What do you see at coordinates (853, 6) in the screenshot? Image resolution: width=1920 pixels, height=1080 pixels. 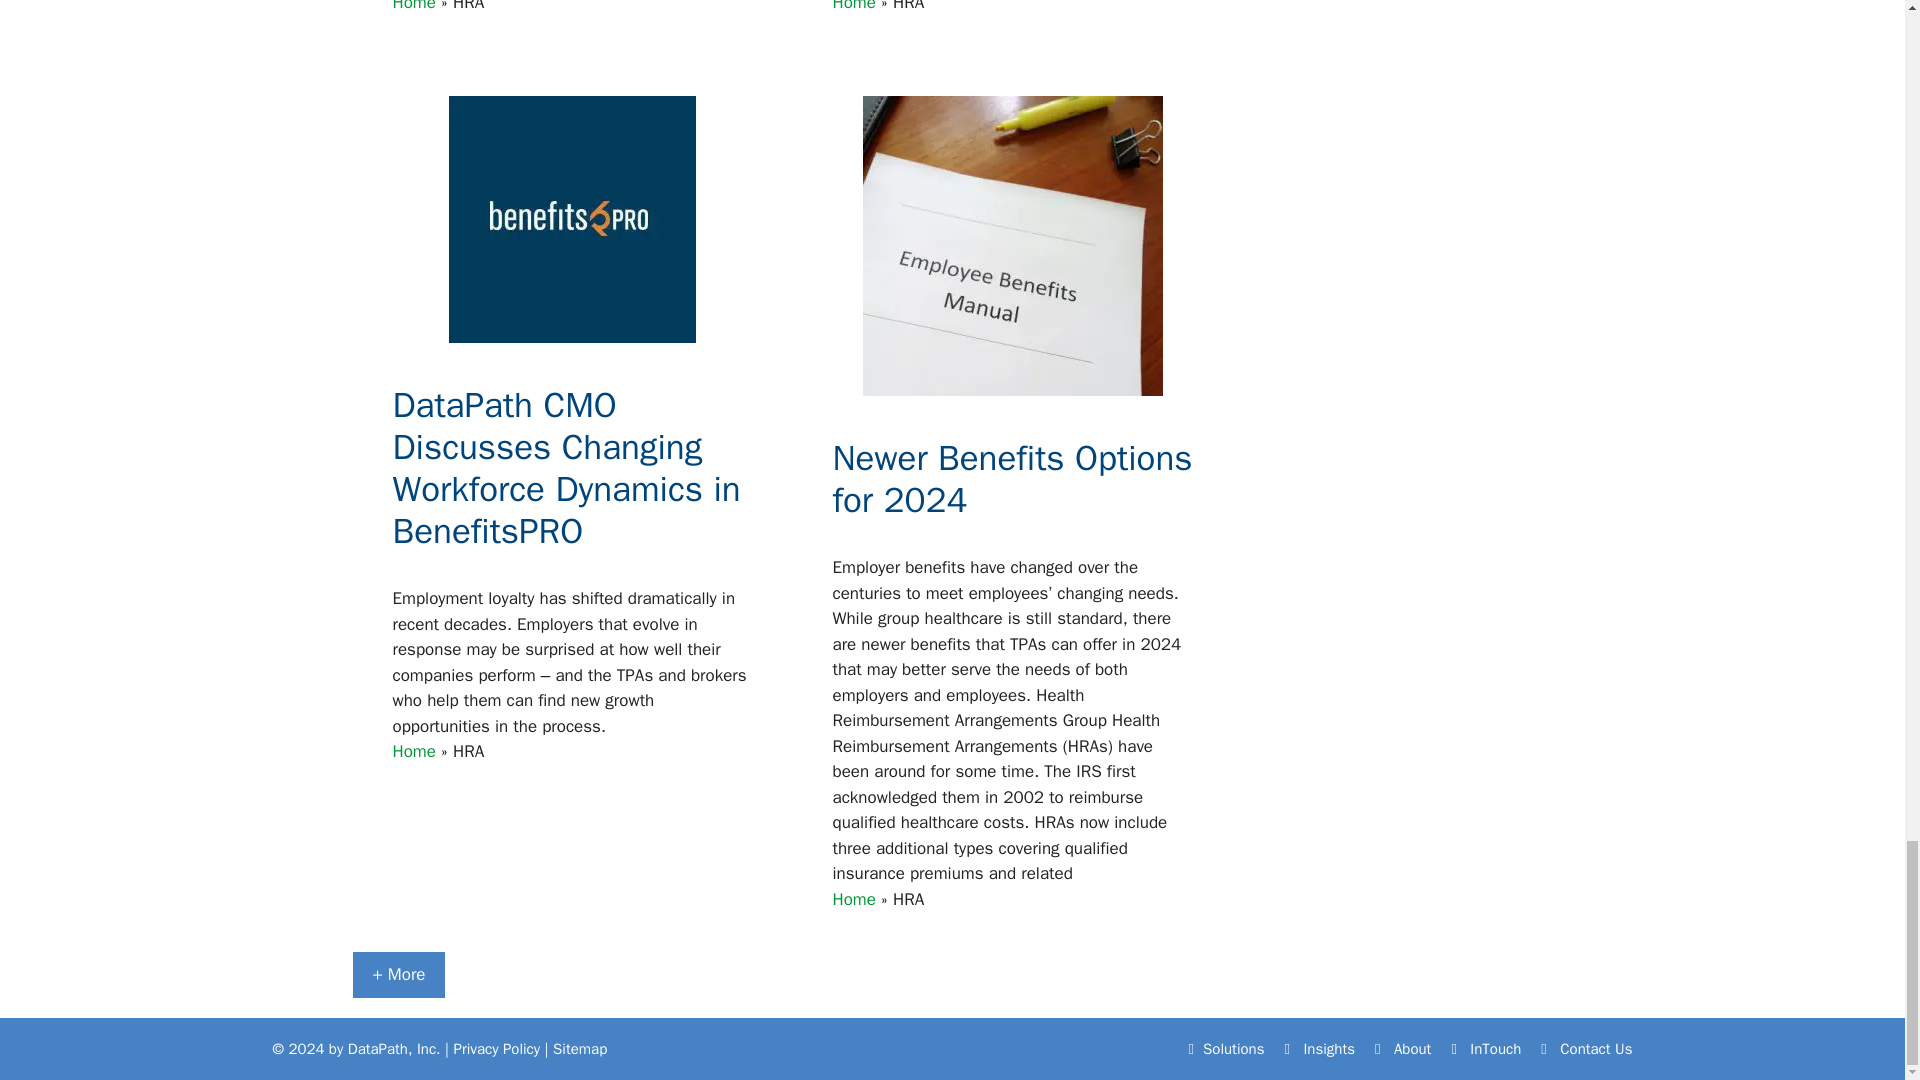 I see `Home` at bounding box center [853, 6].